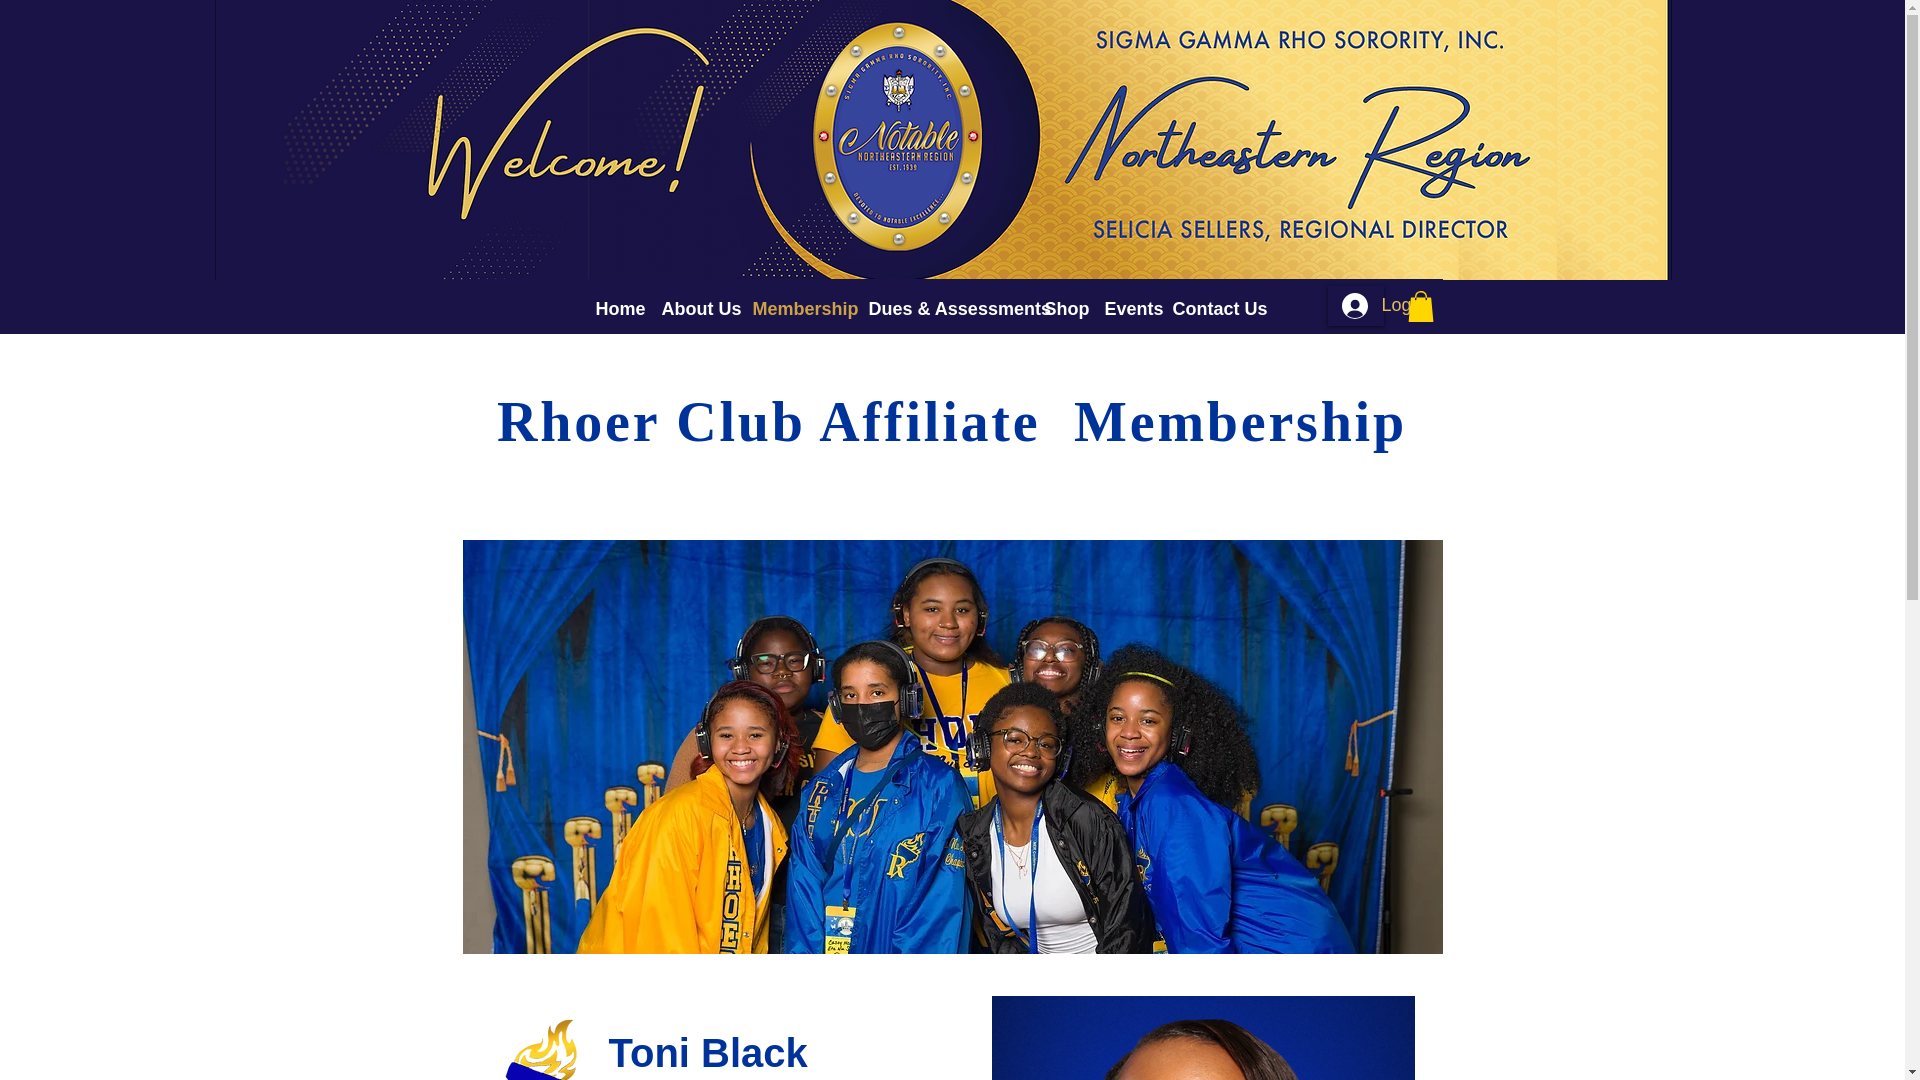 This screenshot has width=1920, height=1080. What do you see at coordinates (1214, 306) in the screenshot?
I see `Contact Us` at bounding box center [1214, 306].